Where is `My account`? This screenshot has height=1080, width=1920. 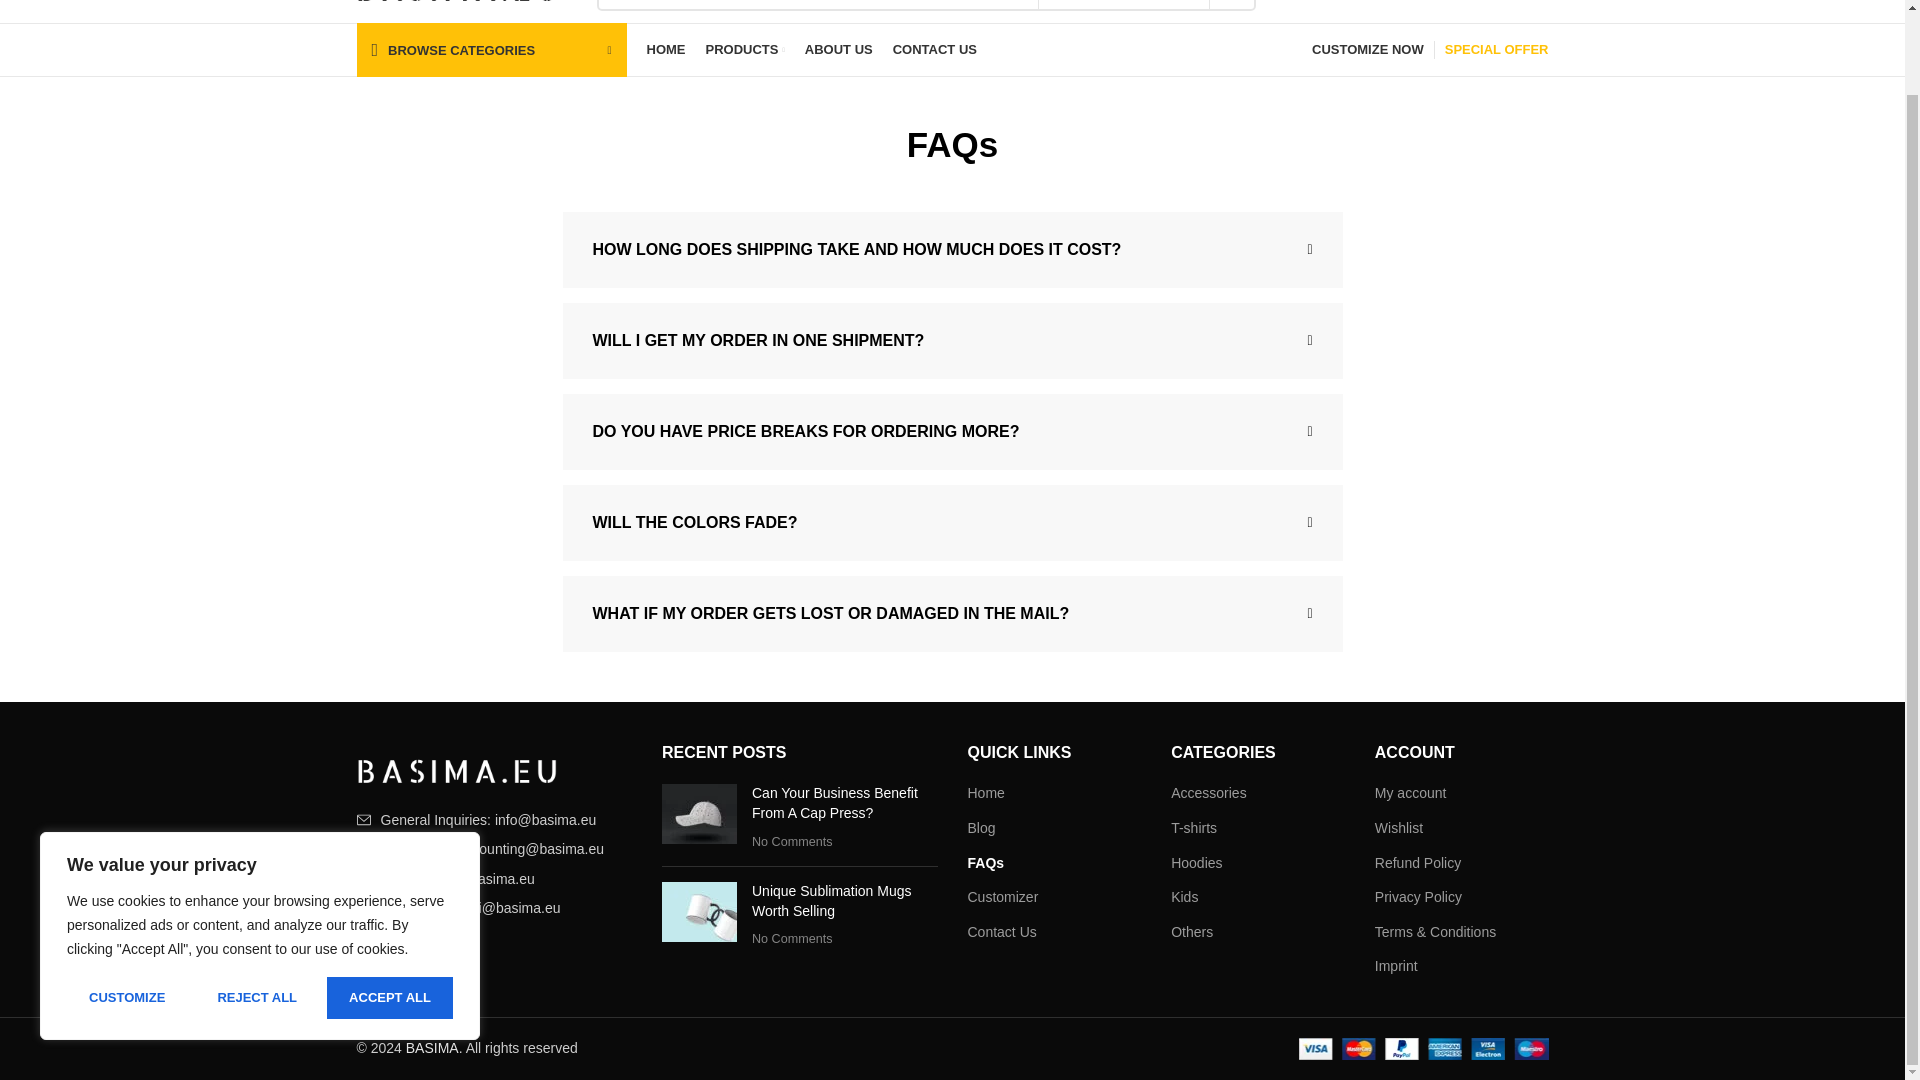 My account is located at coordinates (1349, 4).